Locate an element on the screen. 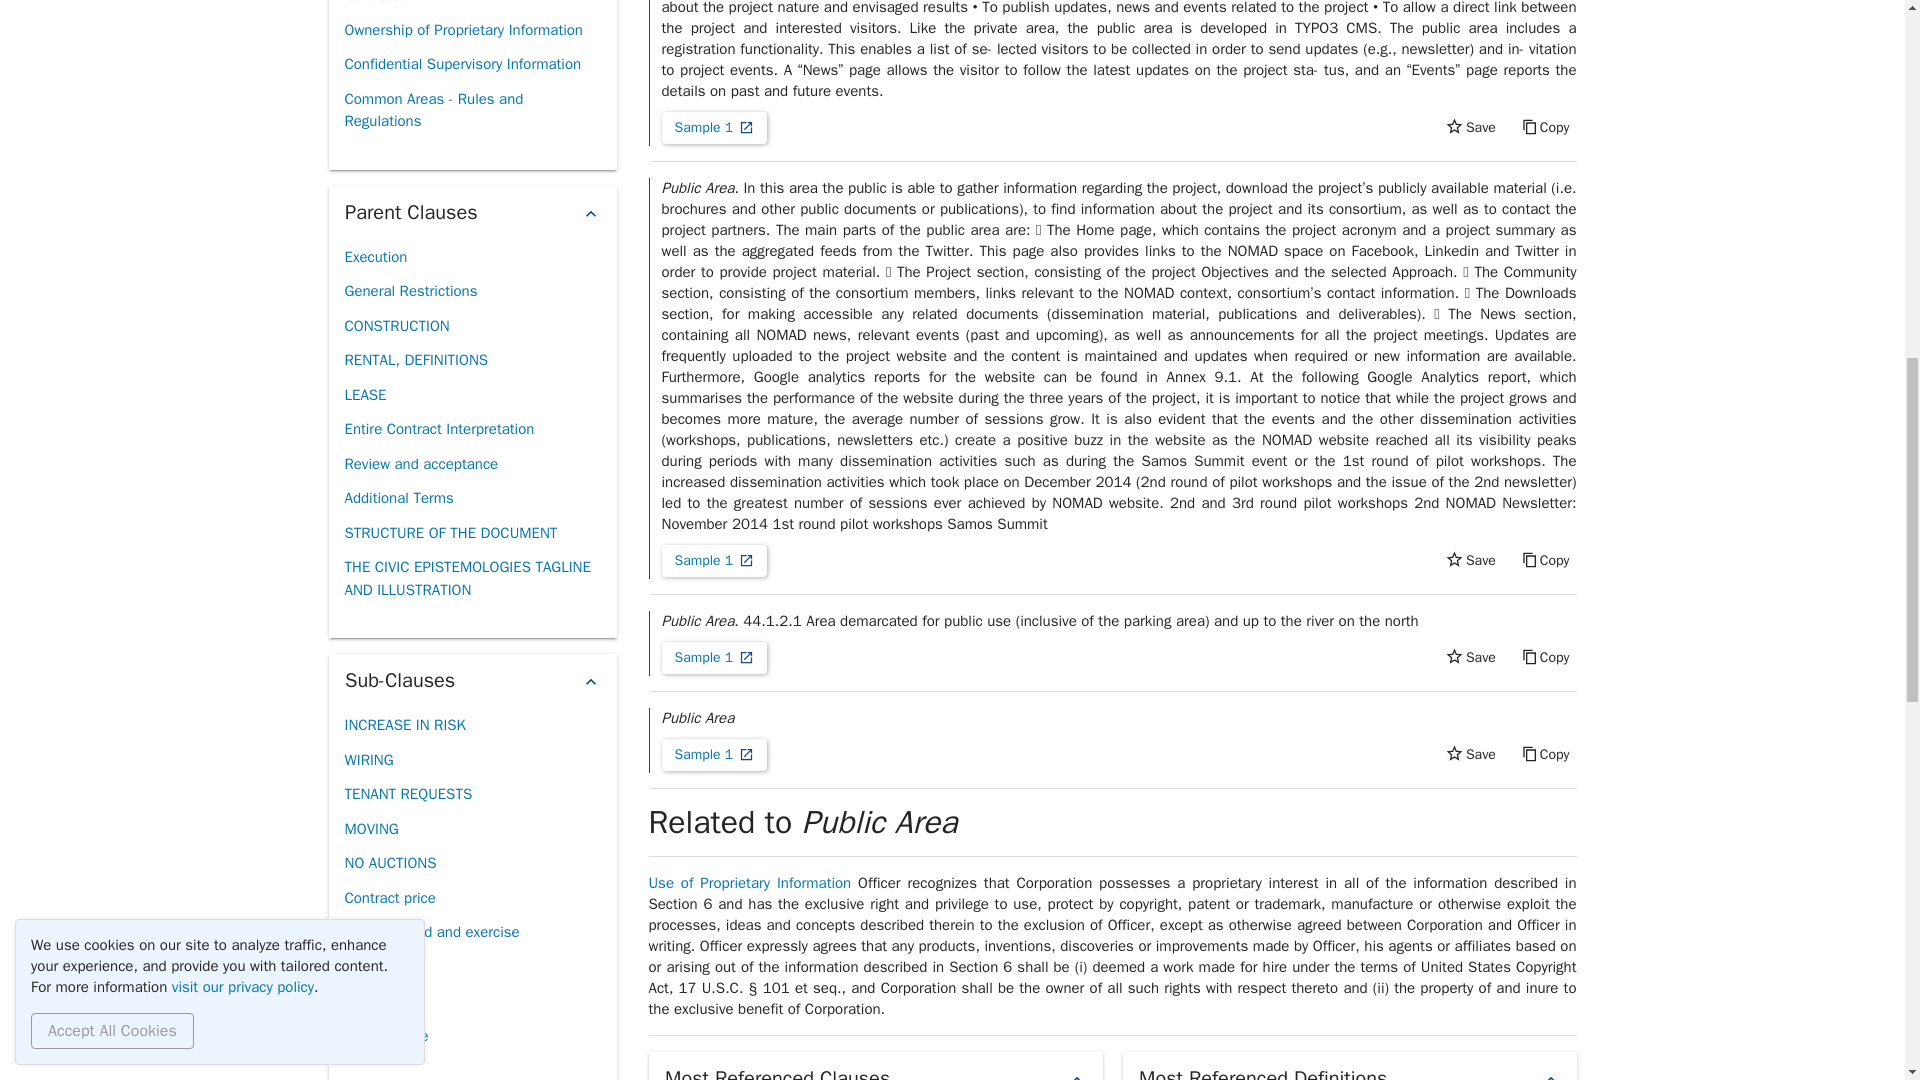 Image resolution: width=1920 pixels, height=1080 pixels. Entire Contract Interpretation is located at coordinates (438, 429).